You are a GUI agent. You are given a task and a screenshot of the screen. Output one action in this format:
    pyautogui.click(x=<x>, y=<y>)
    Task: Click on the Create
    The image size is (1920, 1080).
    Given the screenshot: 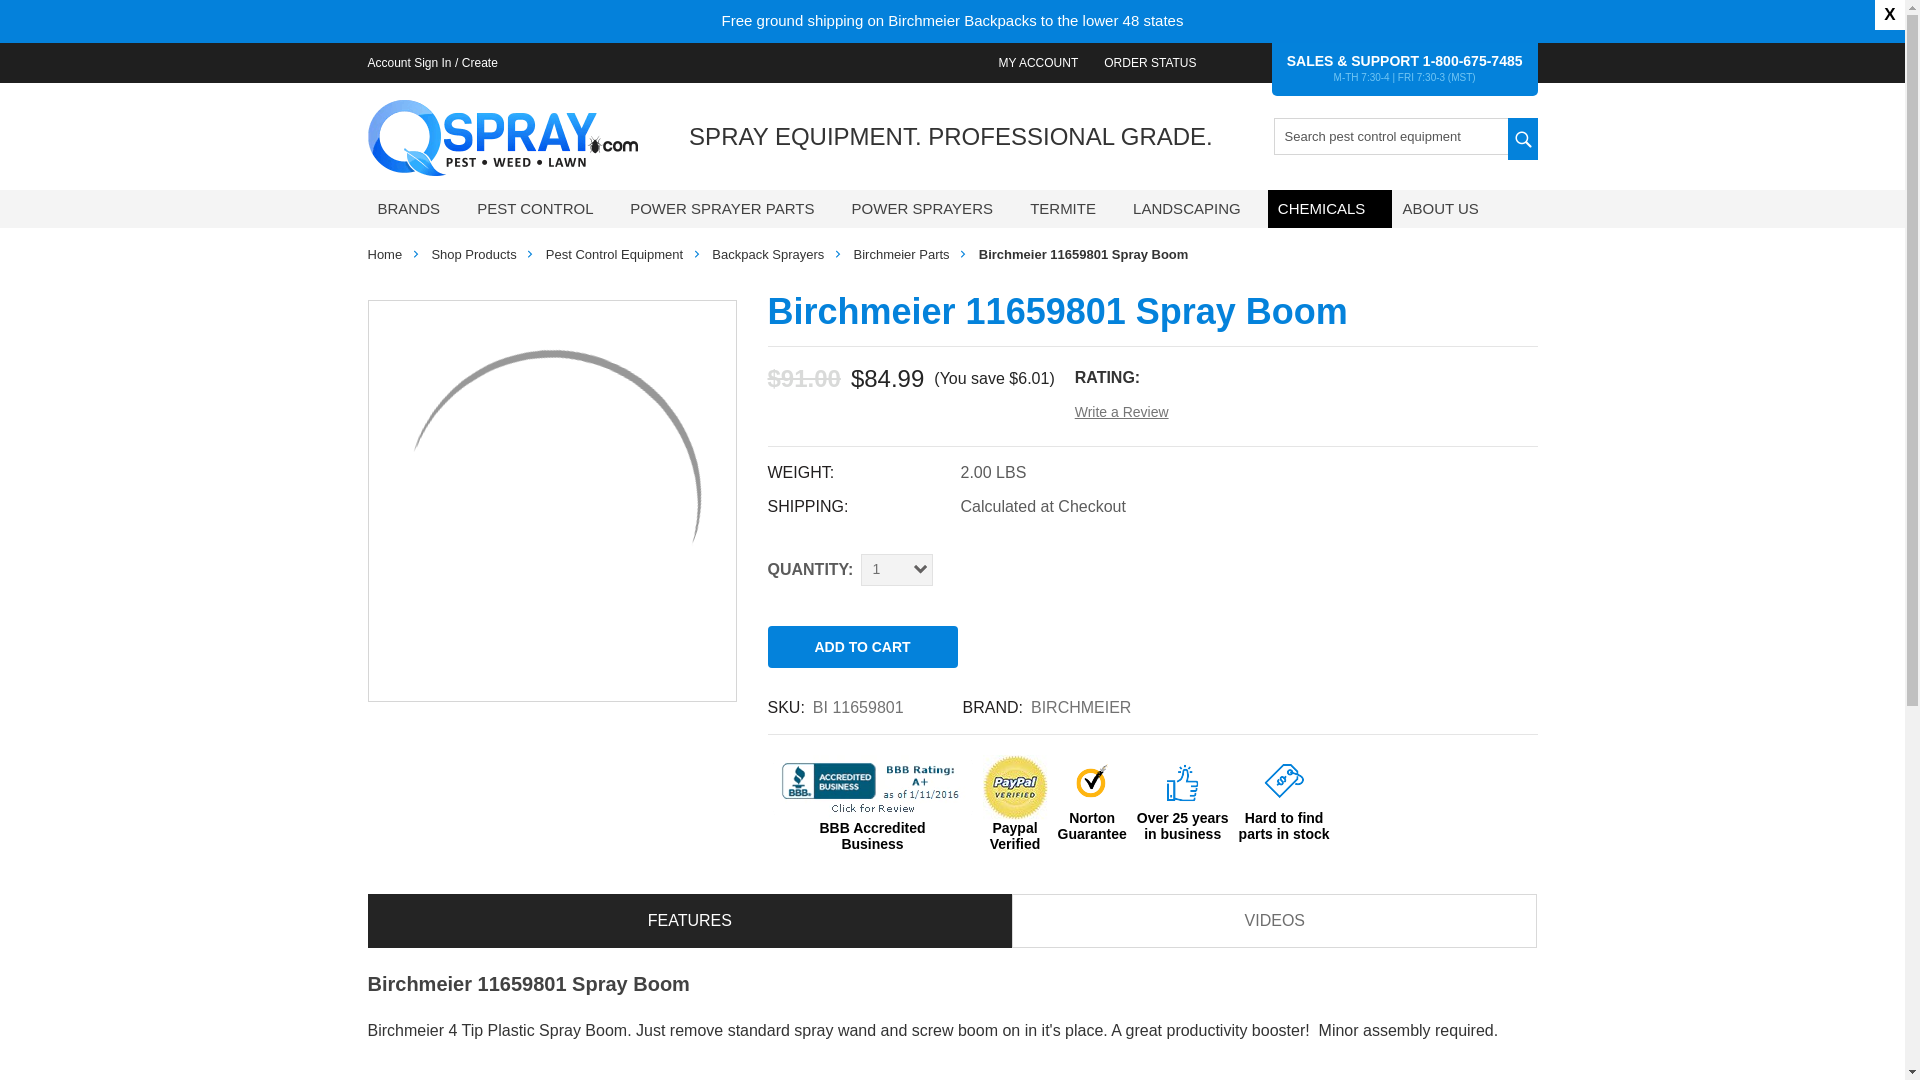 What is the action you would take?
    pyautogui.click(x=480, y=62)
    